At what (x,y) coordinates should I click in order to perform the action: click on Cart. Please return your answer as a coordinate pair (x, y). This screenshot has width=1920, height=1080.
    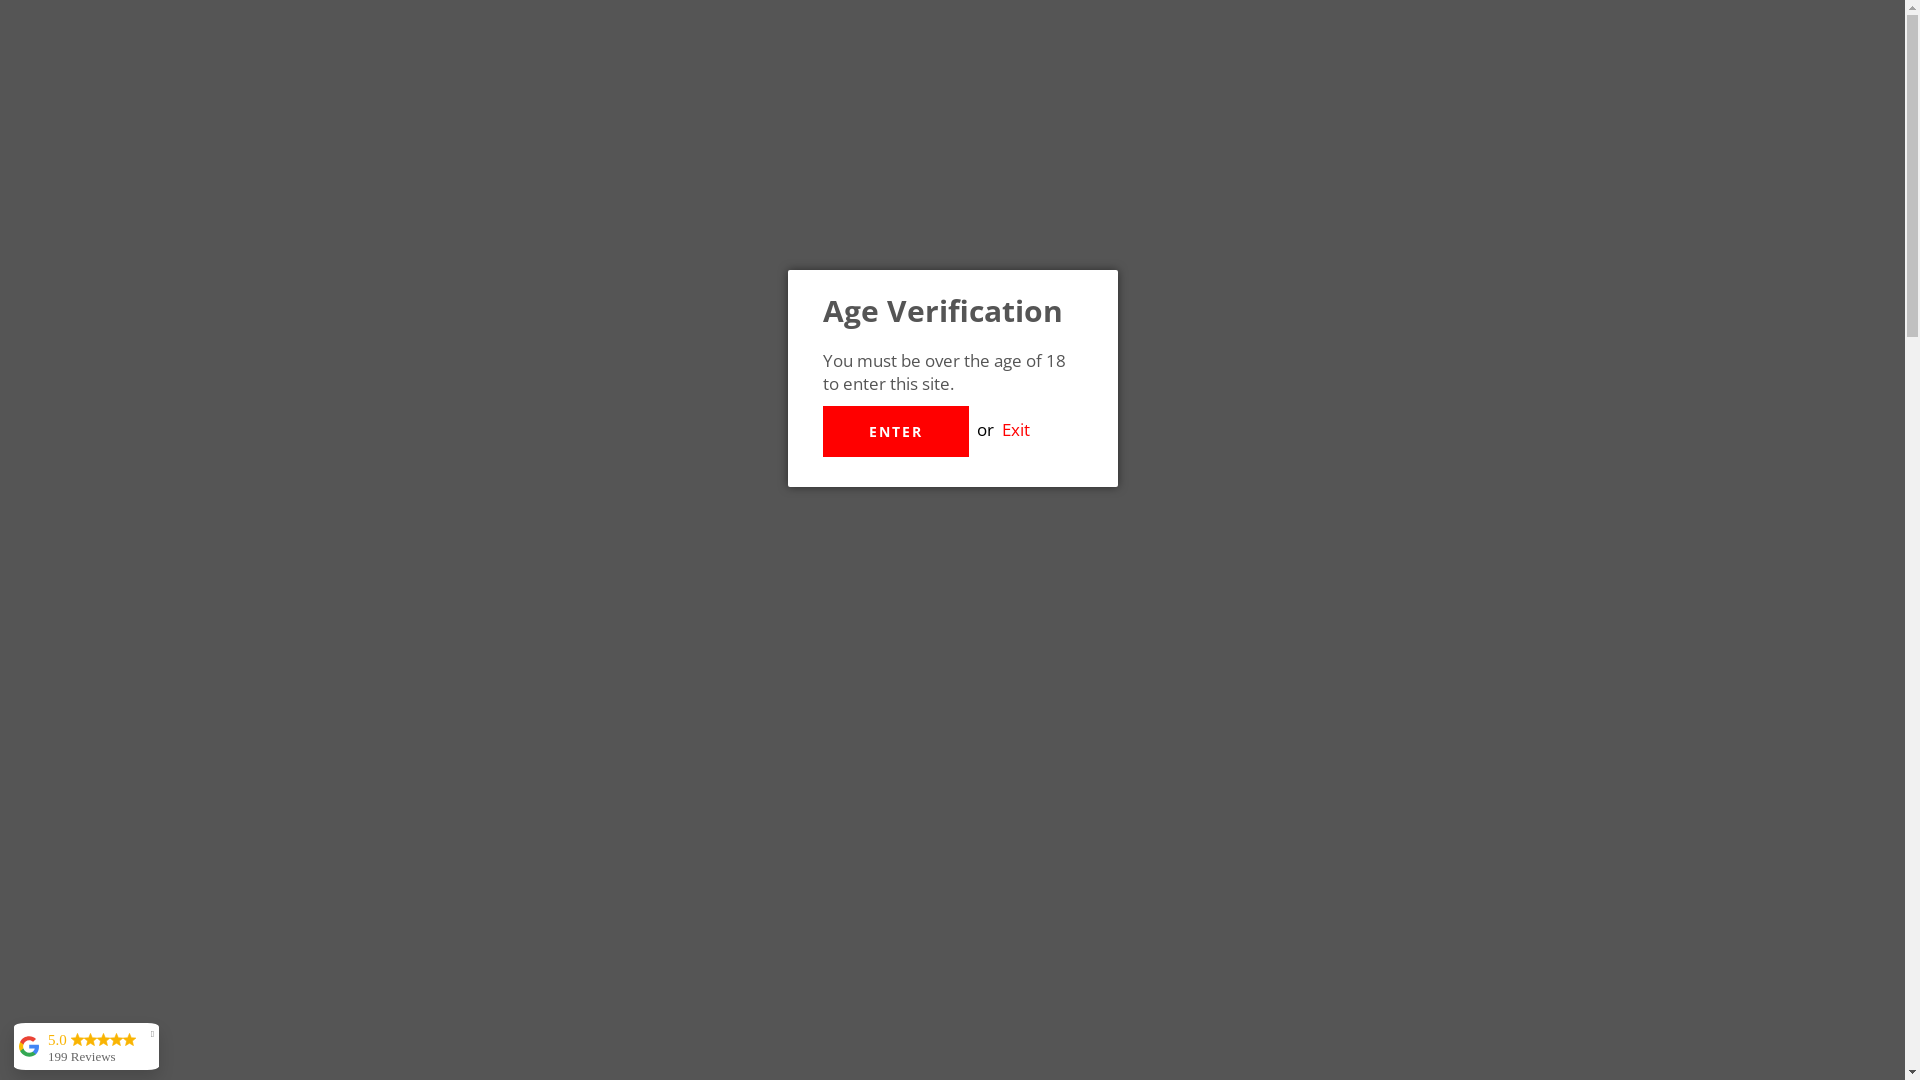
    Looking at the image, I should click on (1504, 84).